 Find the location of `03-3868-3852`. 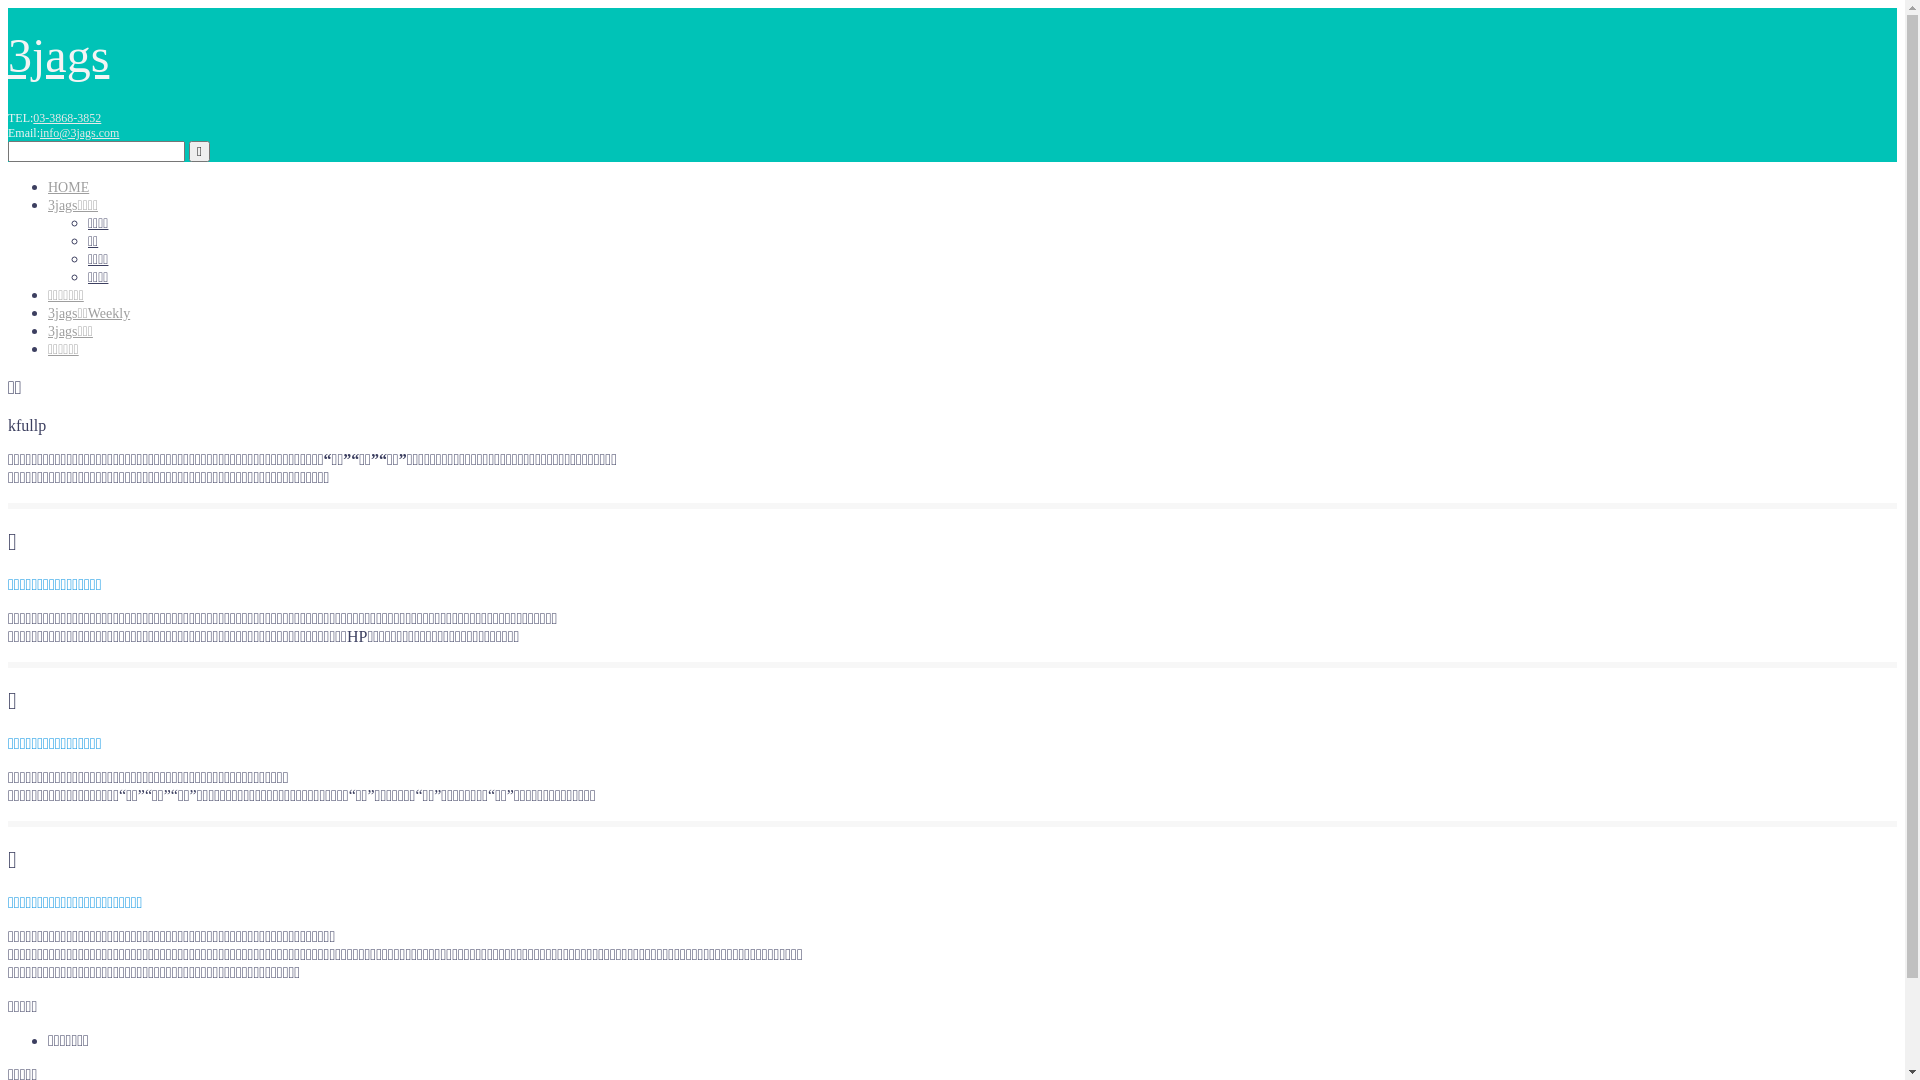

03-3868-3852 is located at coordinates (67, 118).